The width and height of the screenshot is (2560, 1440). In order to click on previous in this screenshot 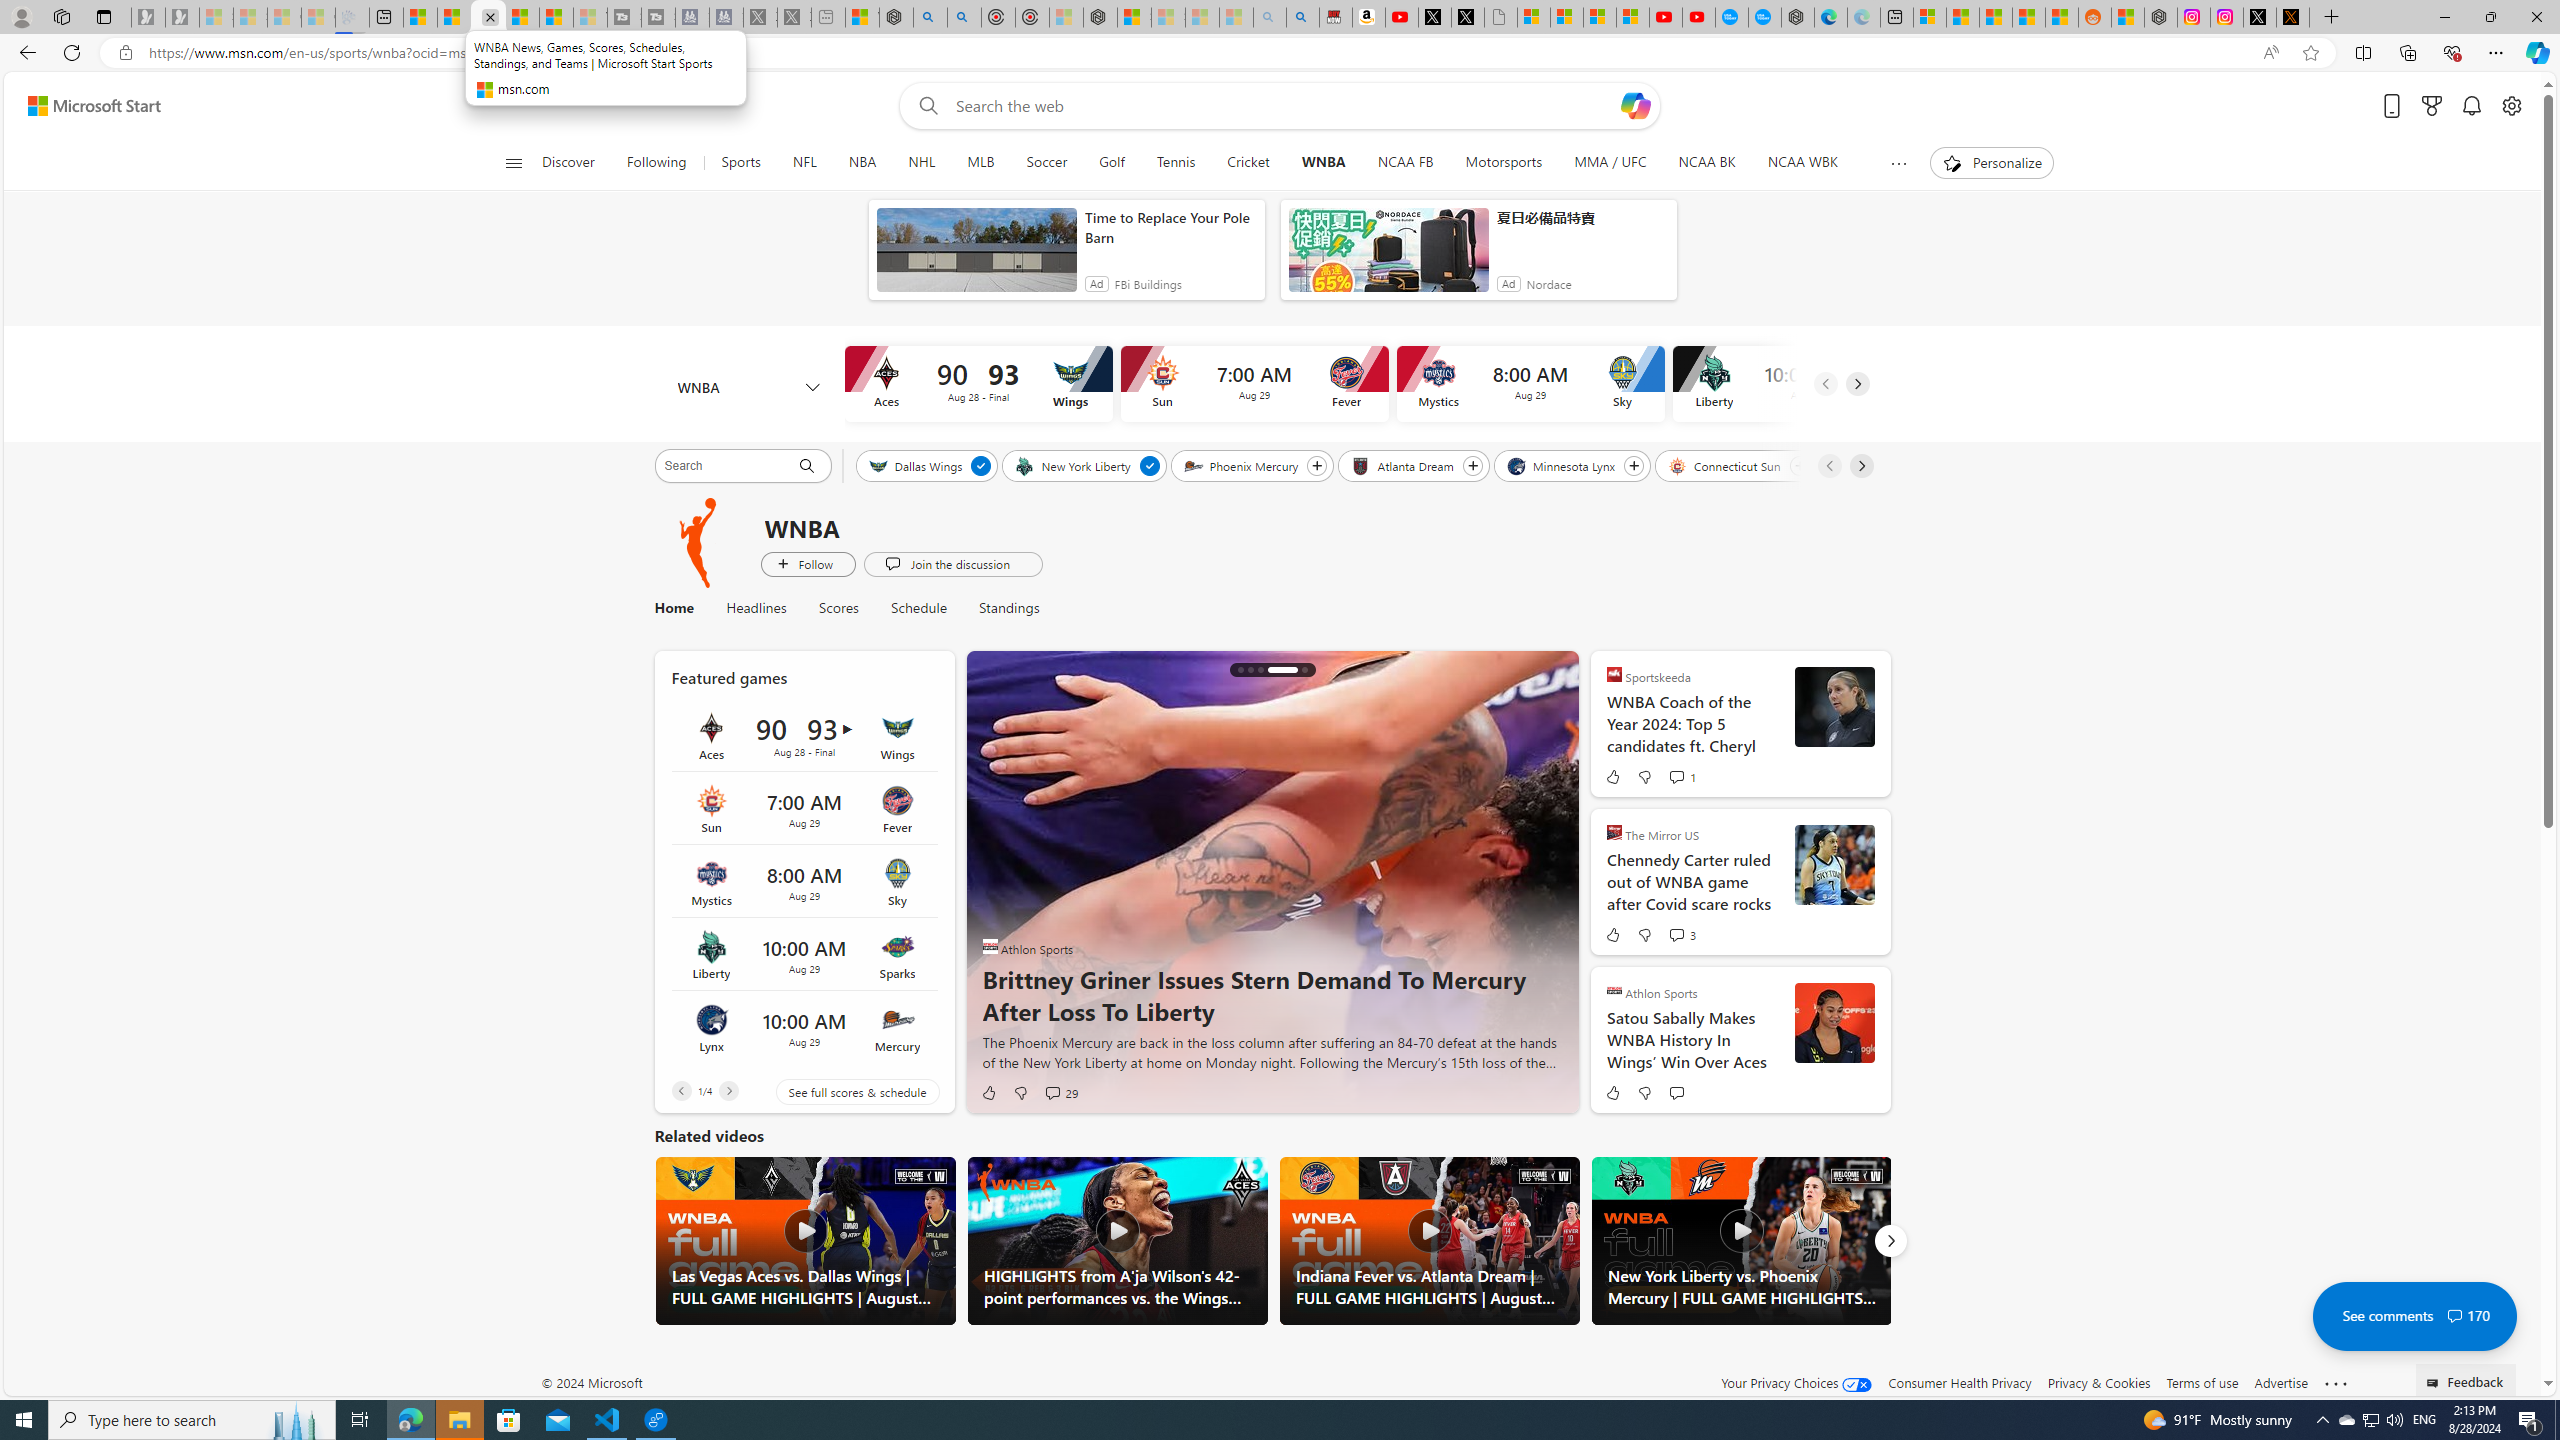, I will do `click(994, 882)`.